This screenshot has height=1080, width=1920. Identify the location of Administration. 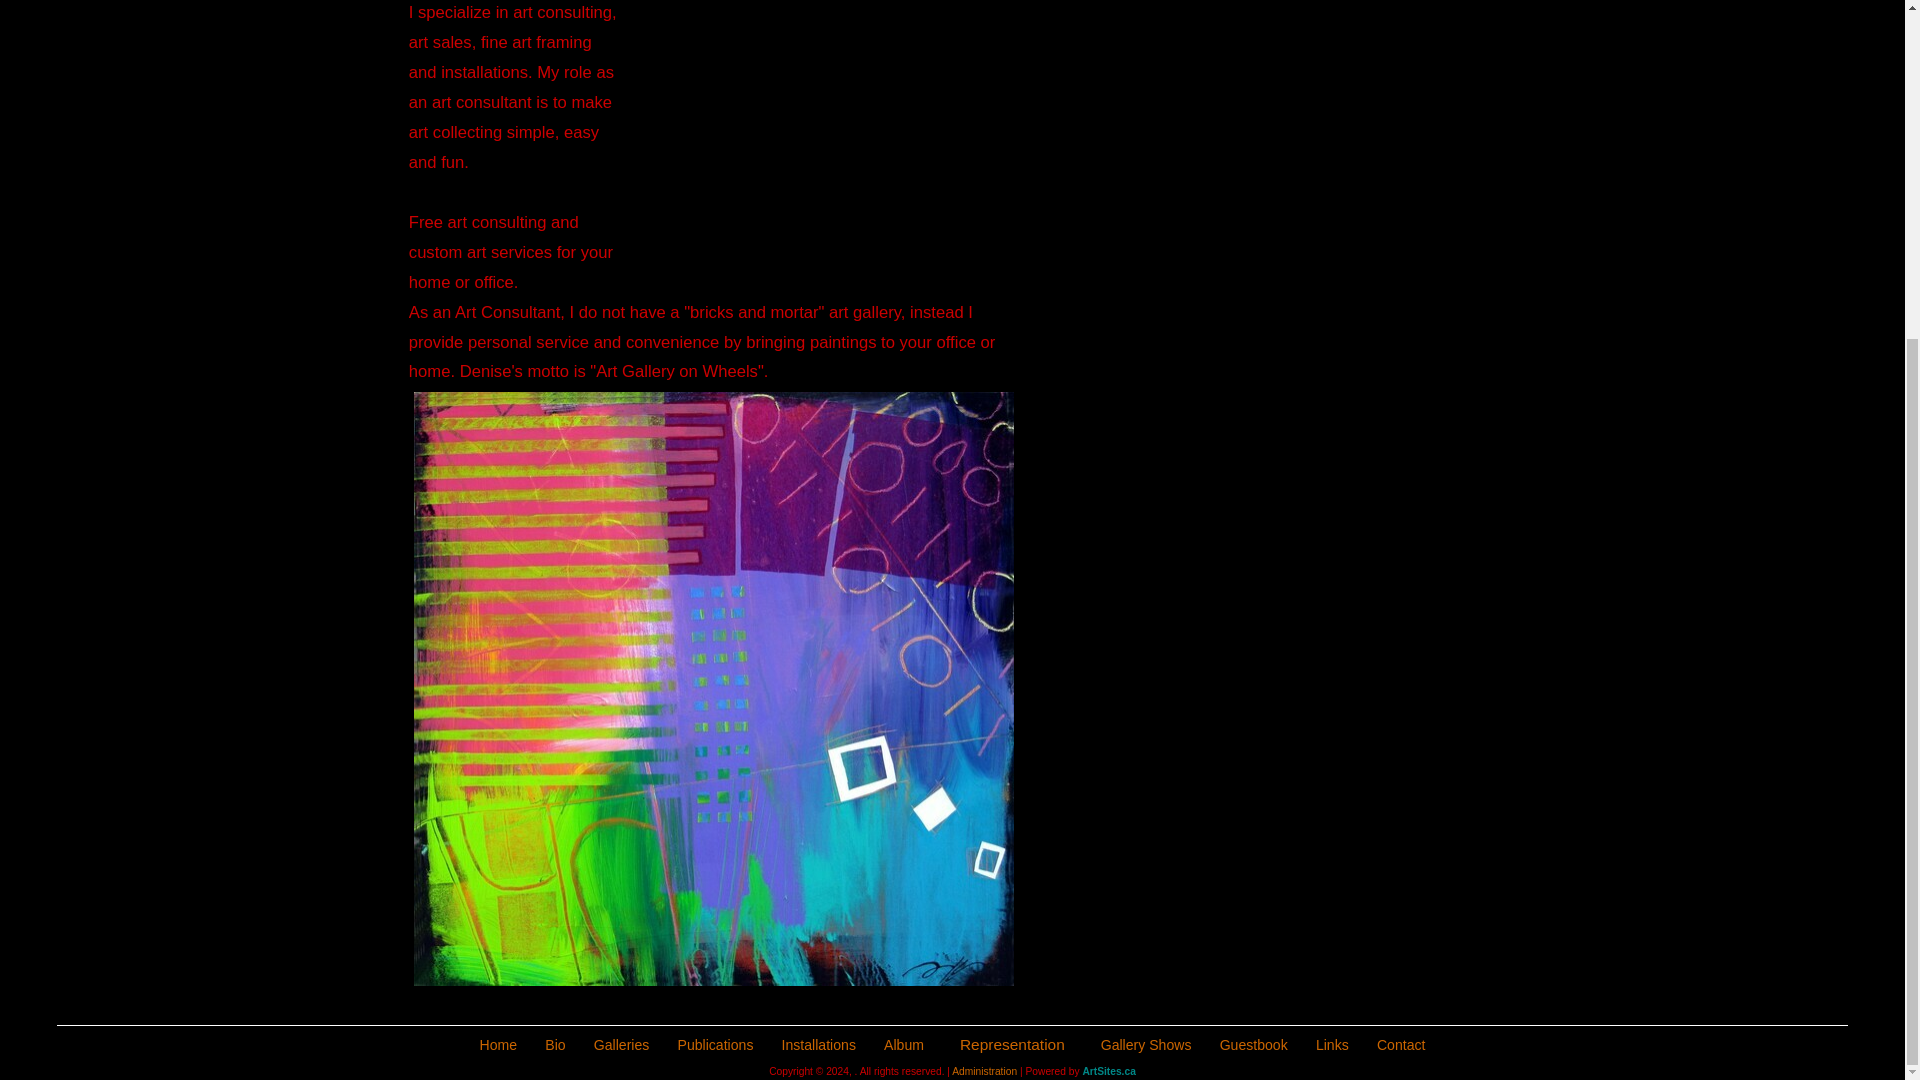
(984, 1070).